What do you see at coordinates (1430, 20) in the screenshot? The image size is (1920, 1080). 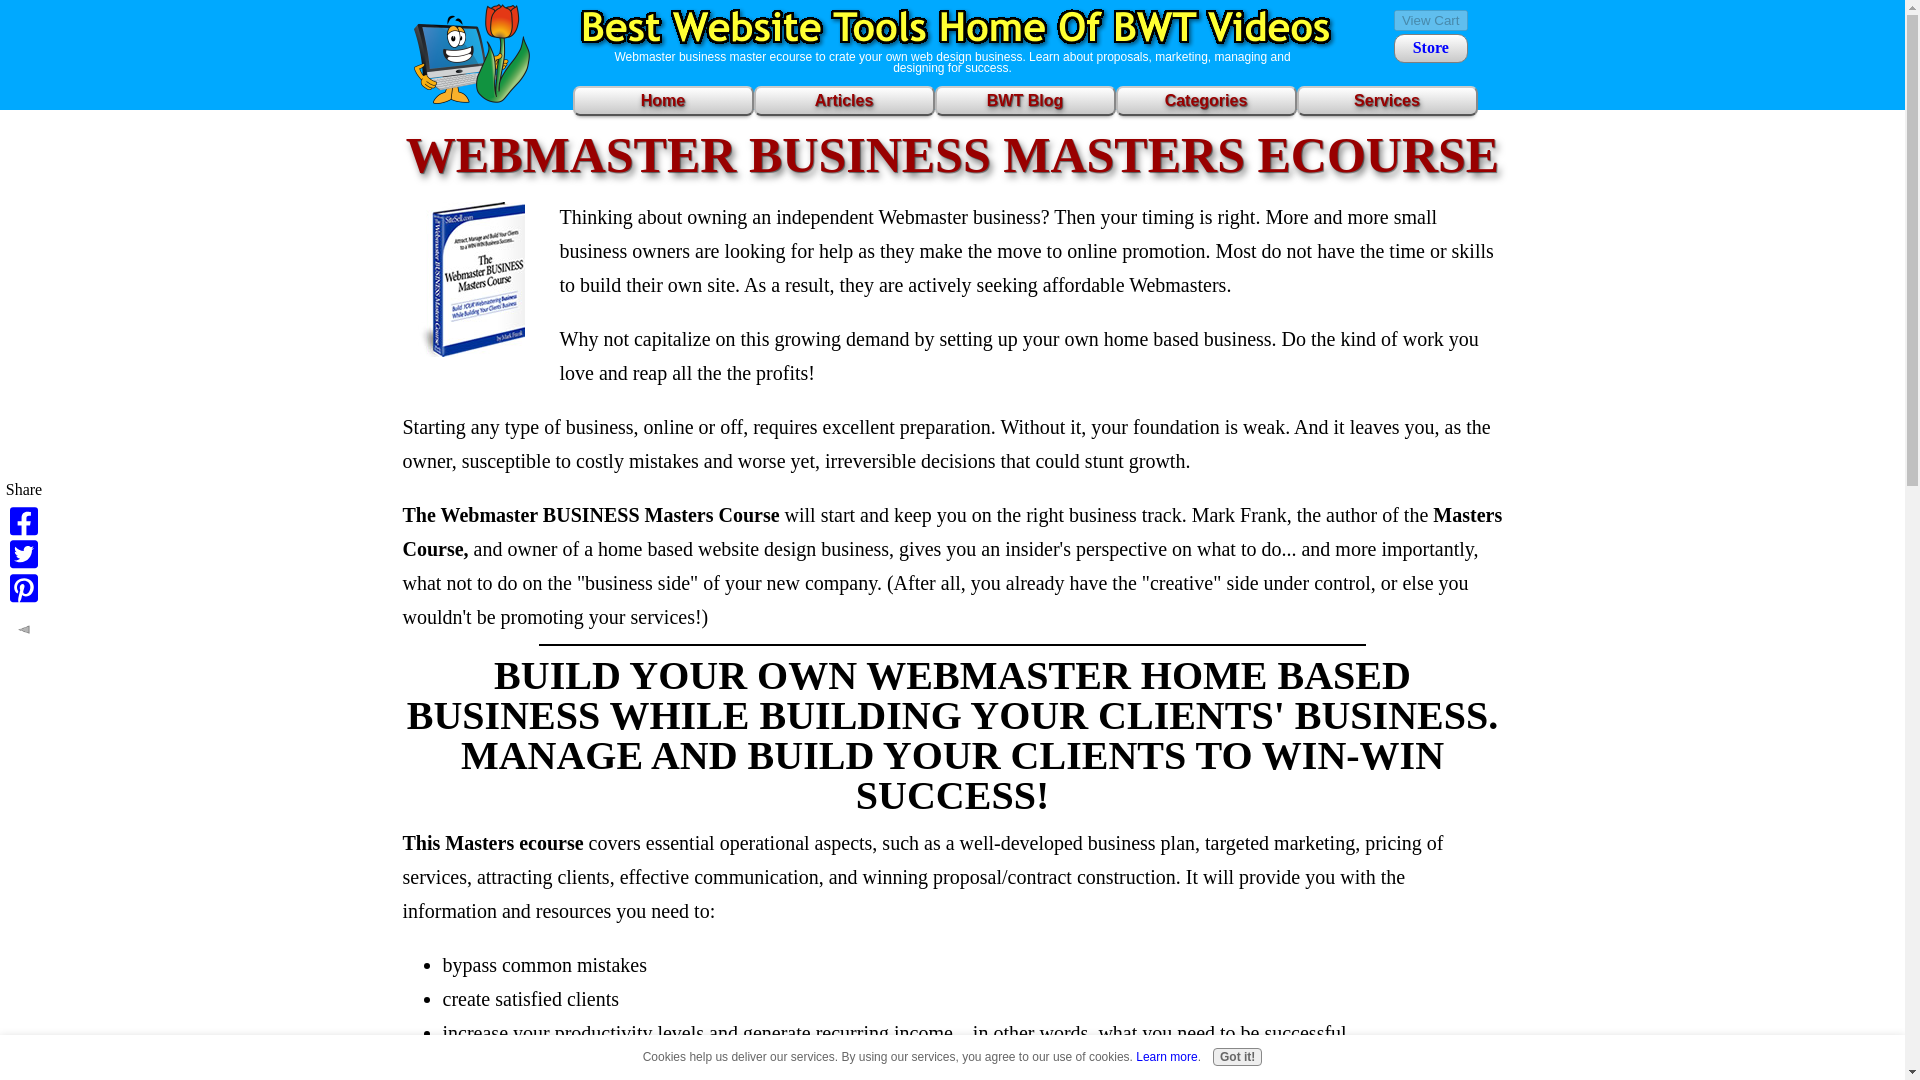 I see `View Cart` at bounding box center [1430, 20].